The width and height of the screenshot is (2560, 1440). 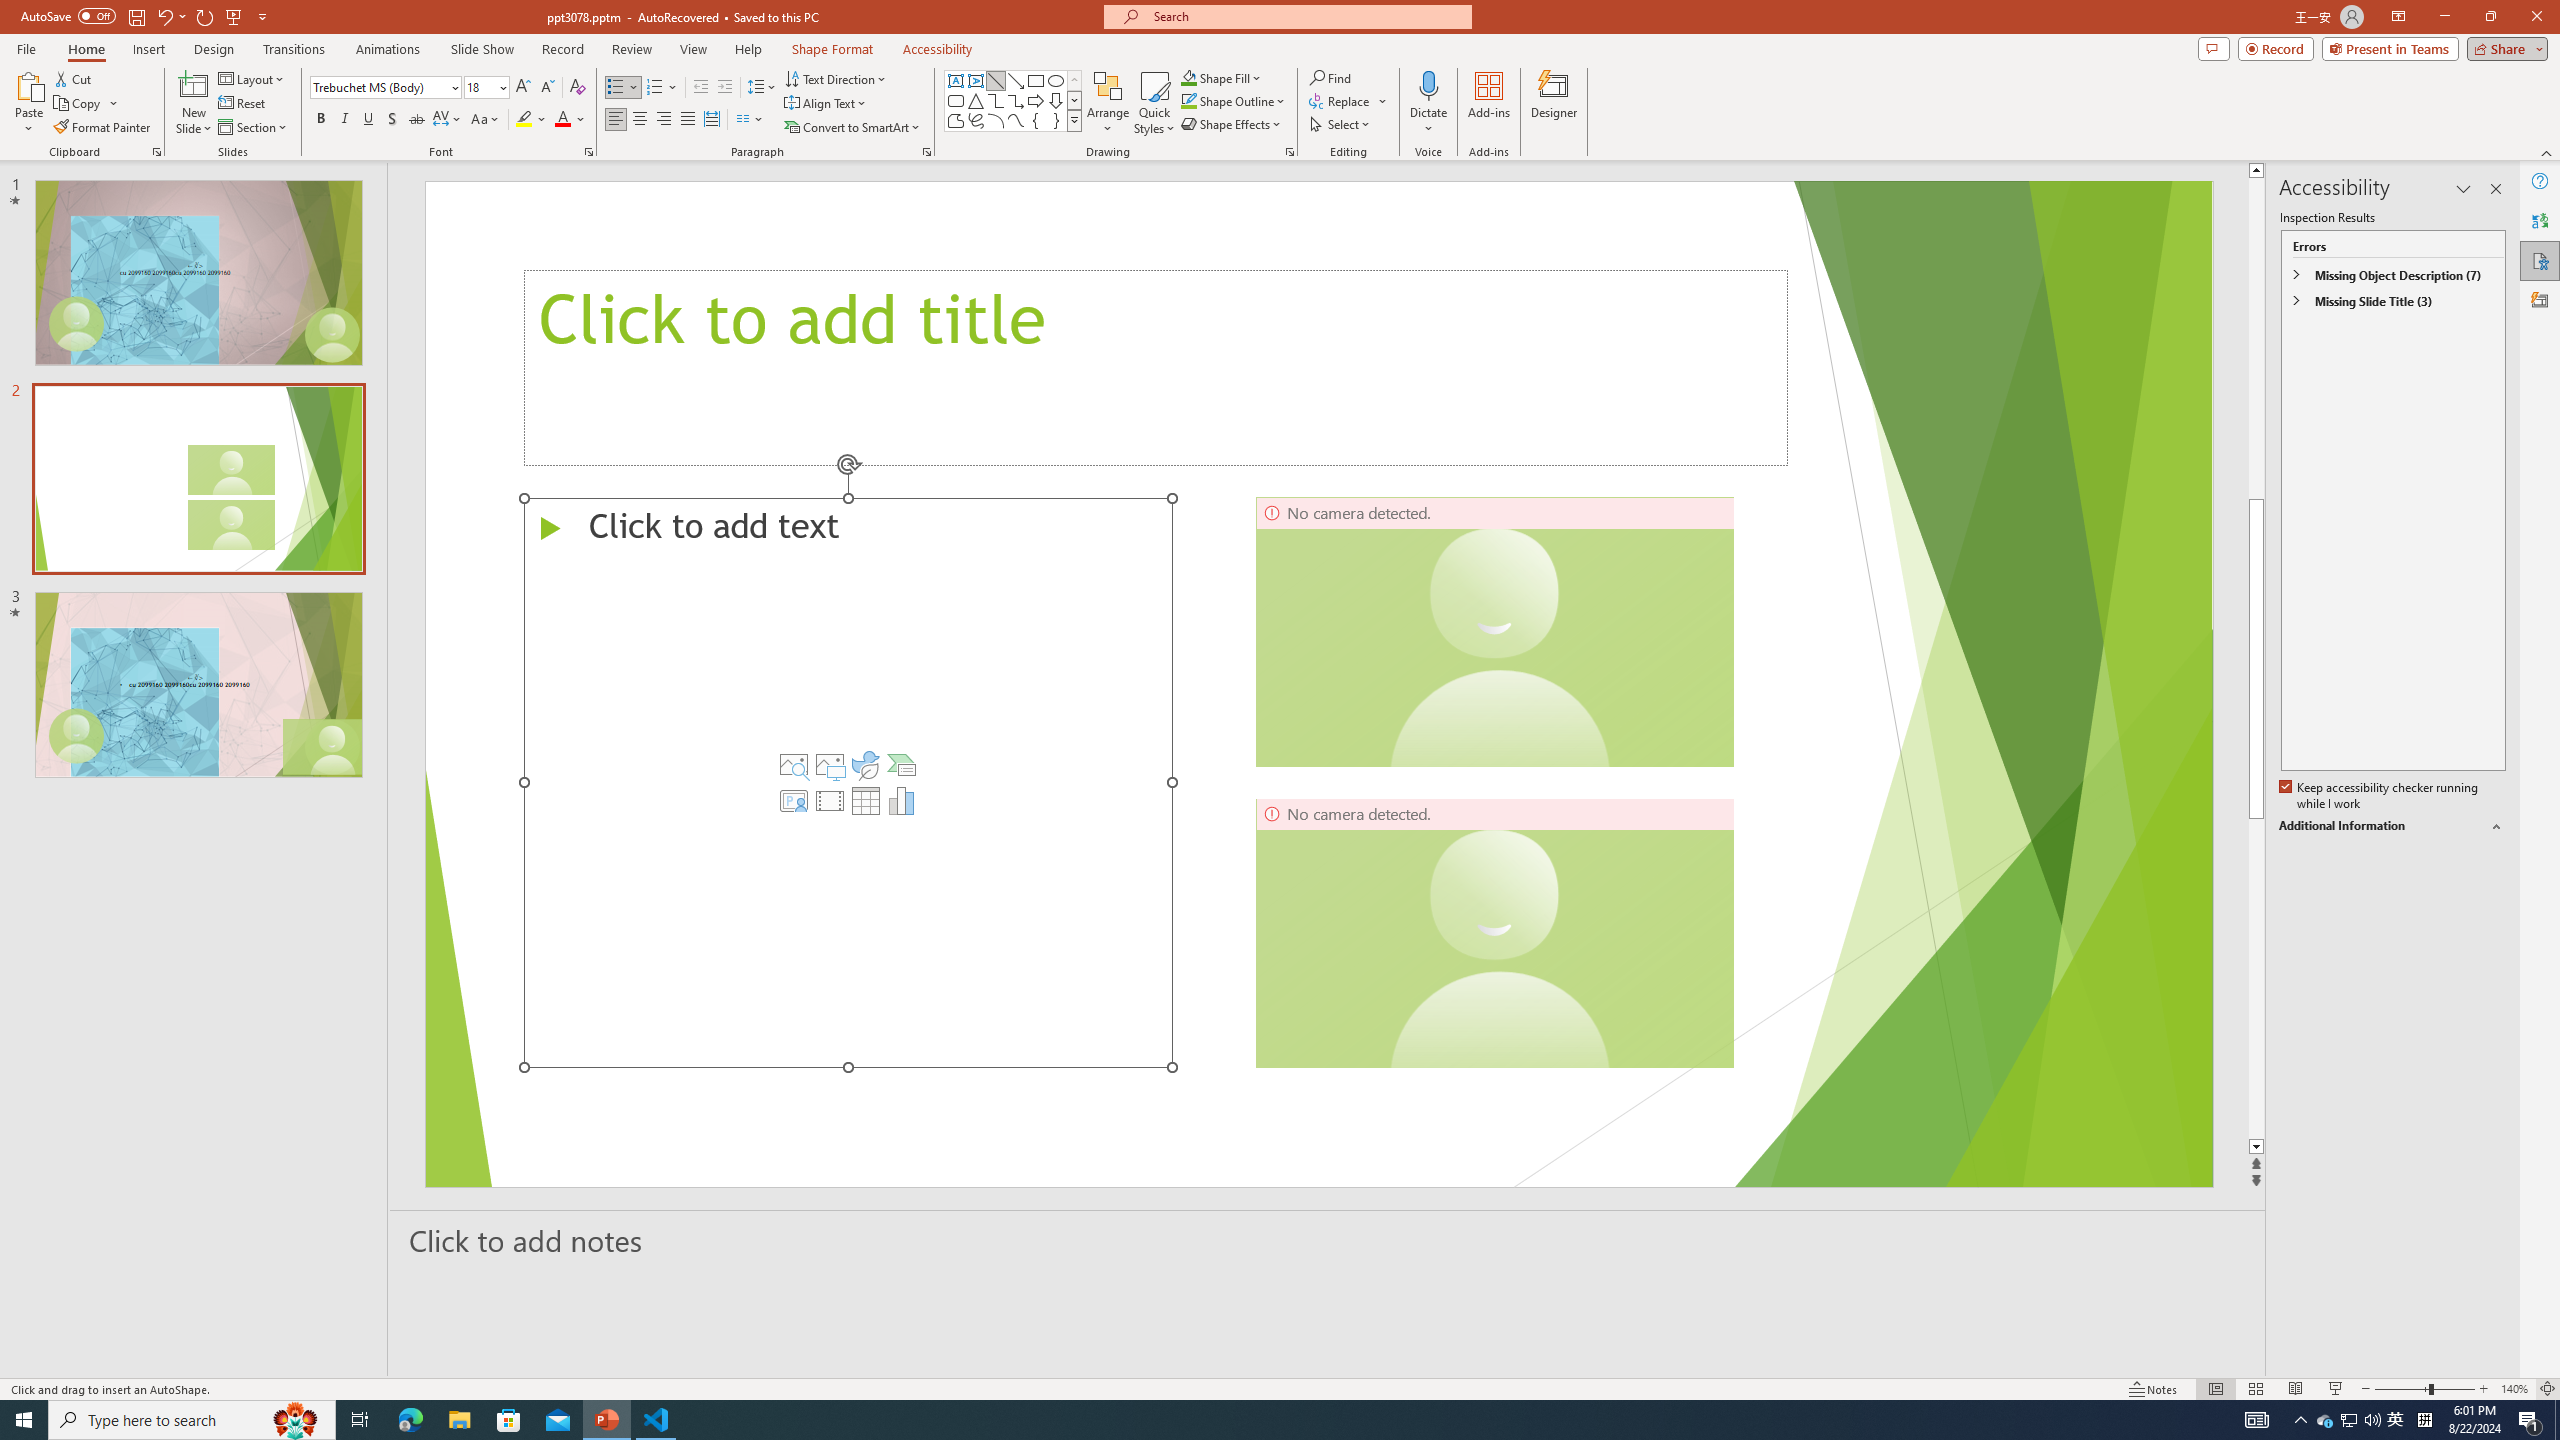 What do you see at coordinates (833, 49) in the screenshot?
I see `Shape Format` at bounding box center [833, 49].